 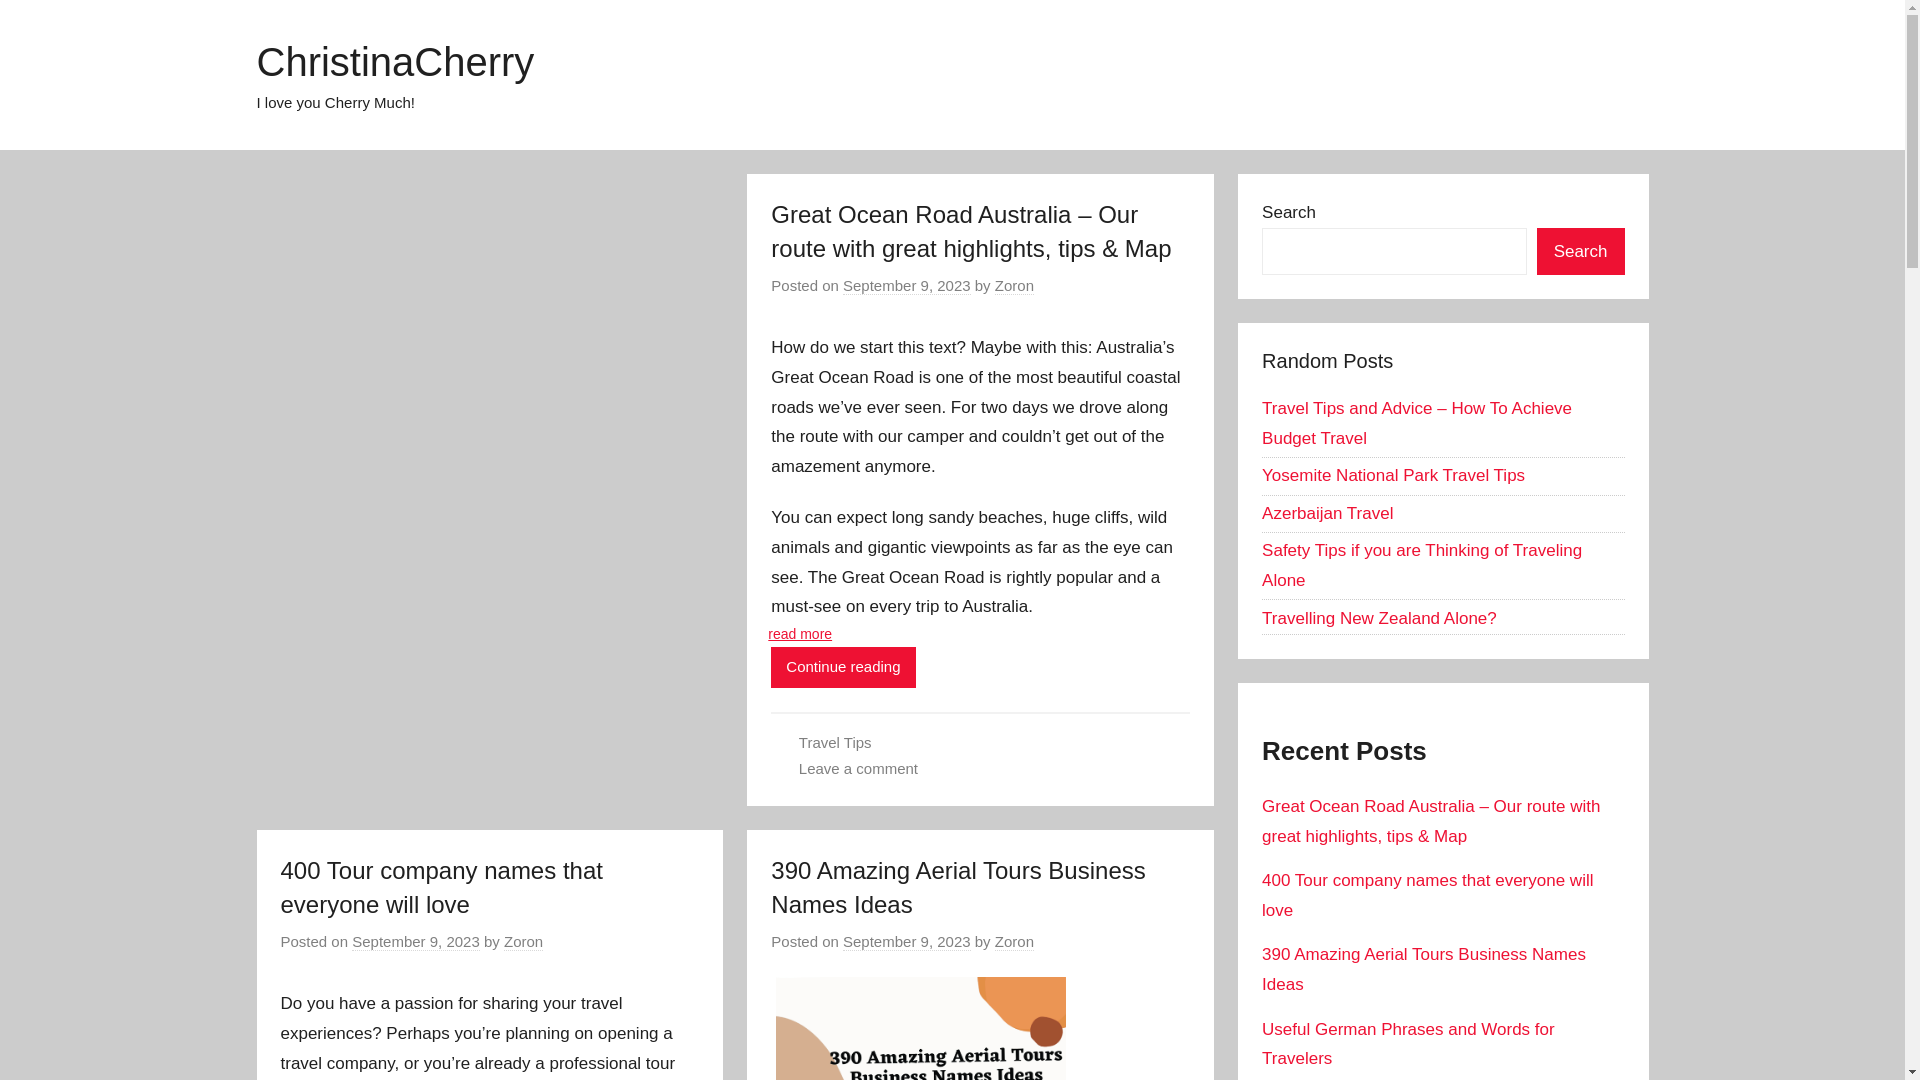 I want to click on 390 Amazing Aerial Tours Business Names Ideas, so click(x=958, y=888).